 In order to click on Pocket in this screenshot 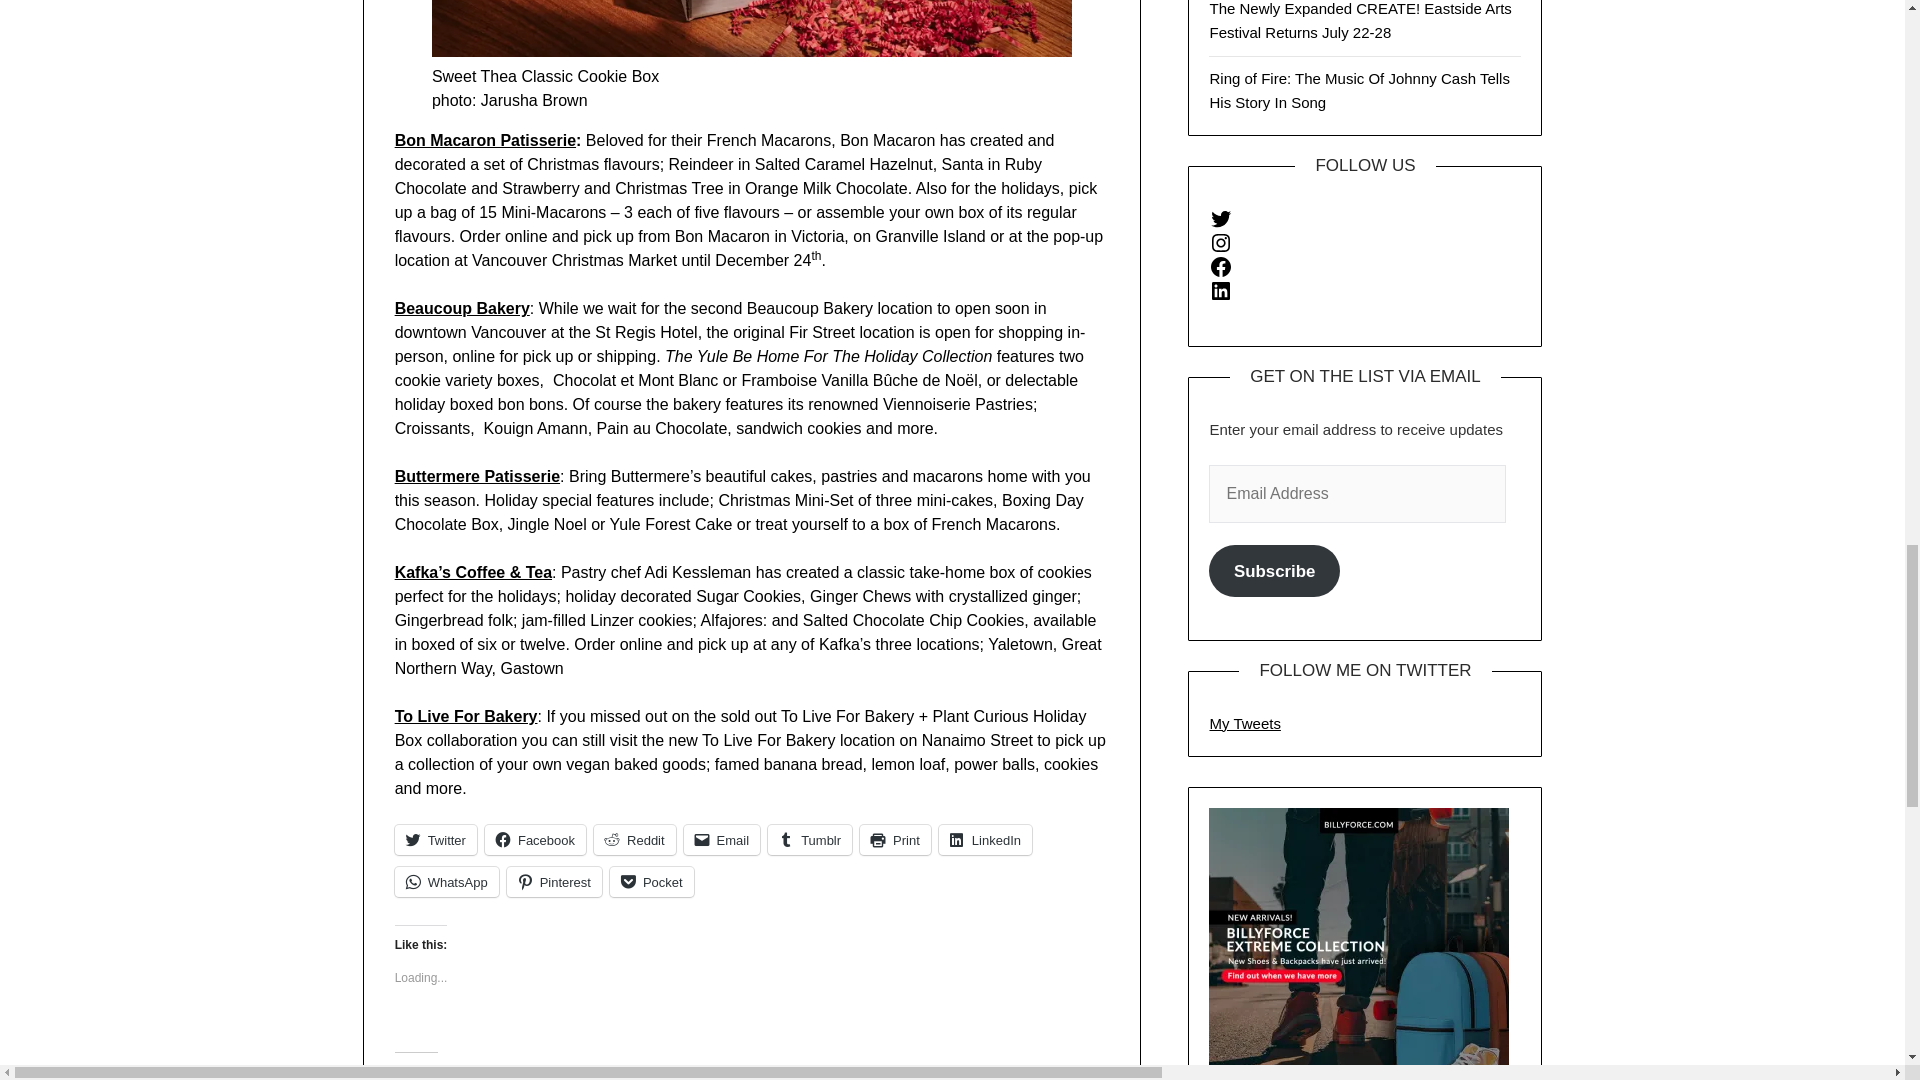, I will do `click(652, 882)`.